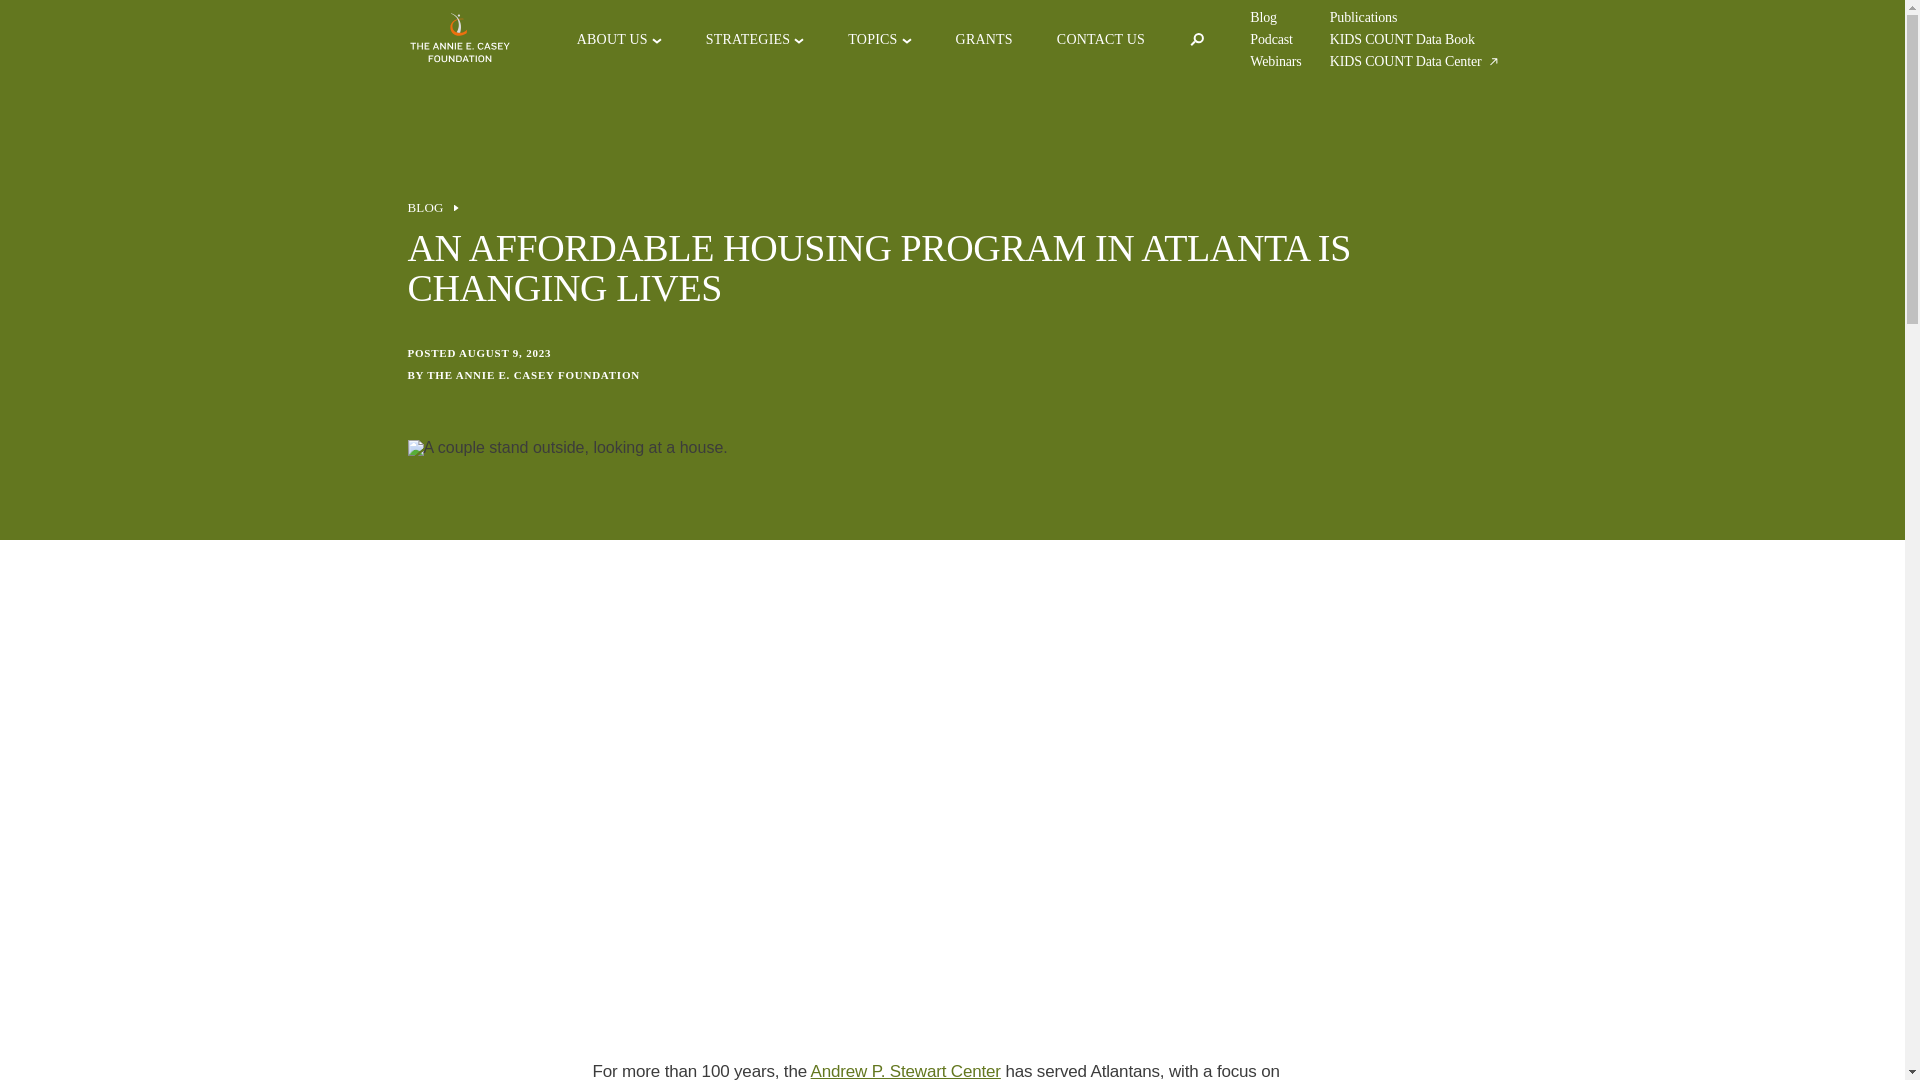  Describe the element at coordinates (1100, 40) in the screenshot. I see `CONTACT US` at that location.